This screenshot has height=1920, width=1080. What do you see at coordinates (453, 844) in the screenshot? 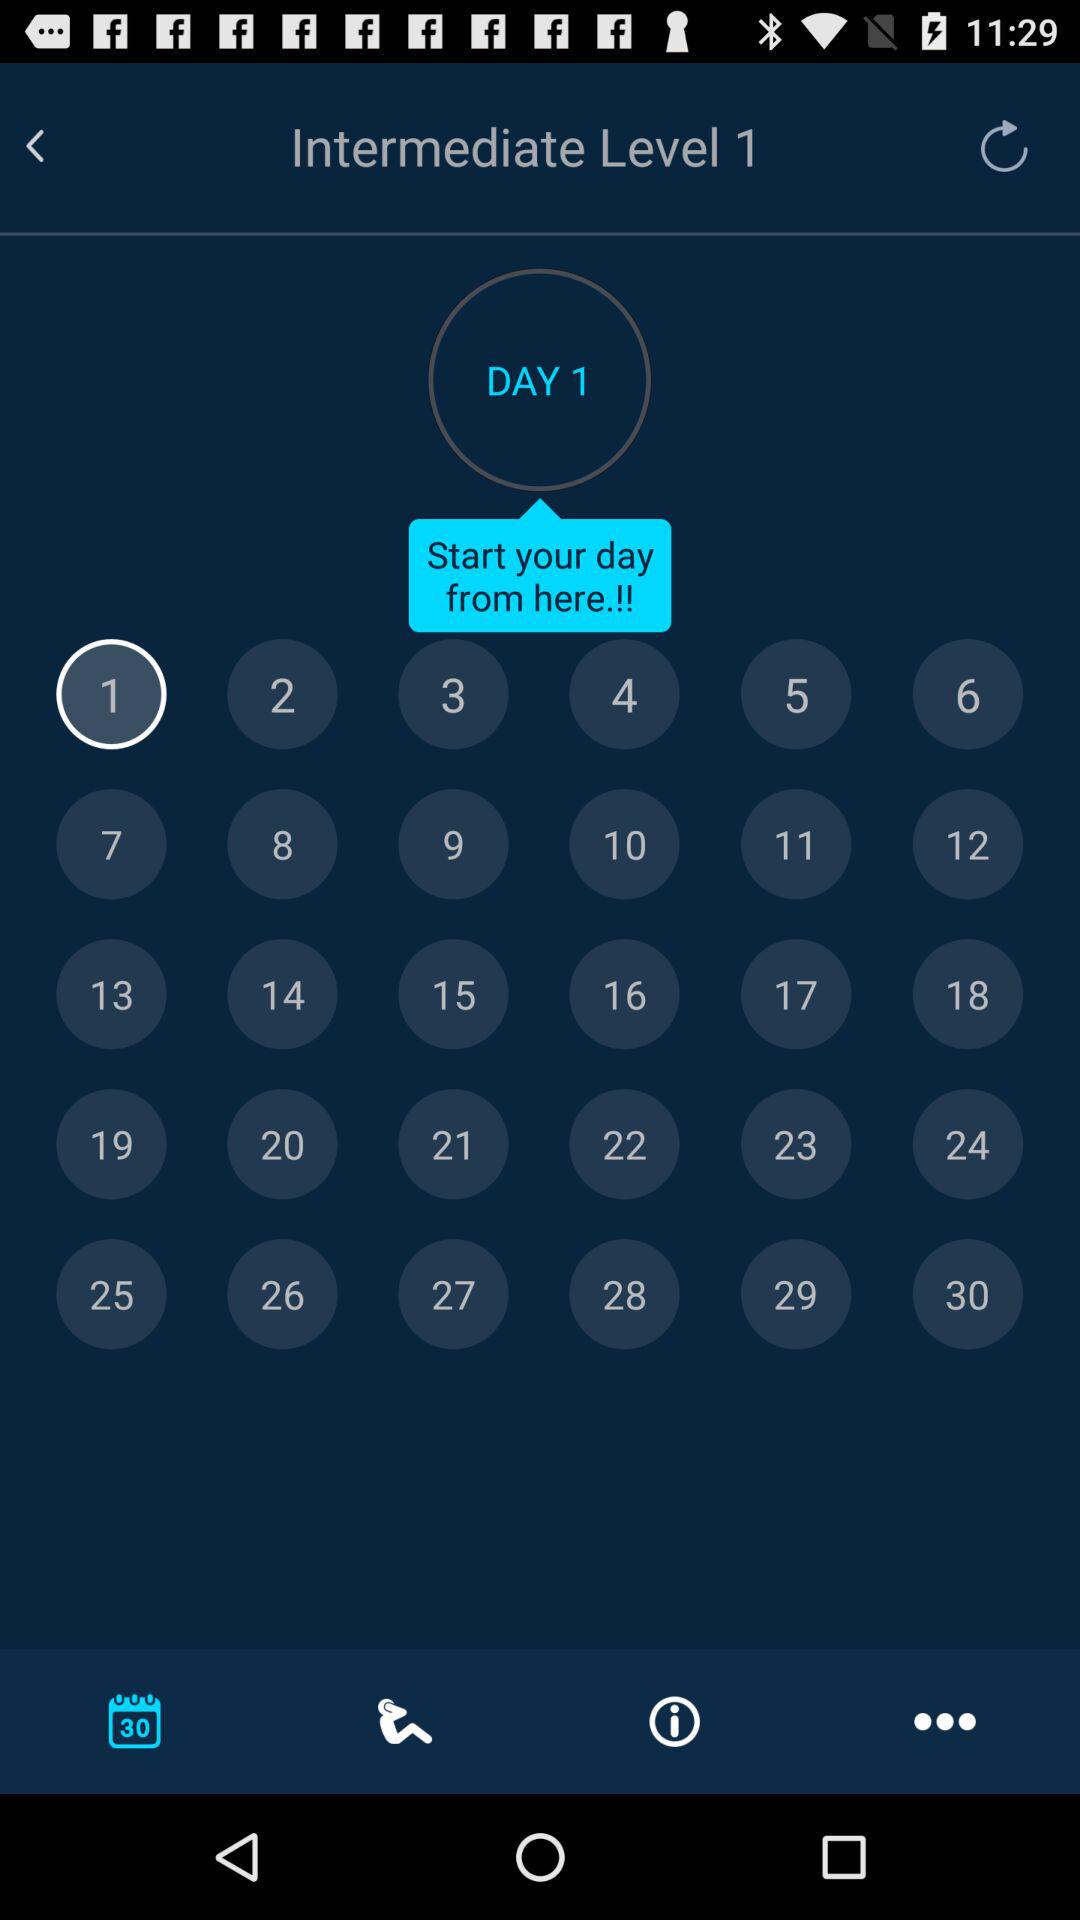
I see `keyboard no9` at bounding box center [453, 844].